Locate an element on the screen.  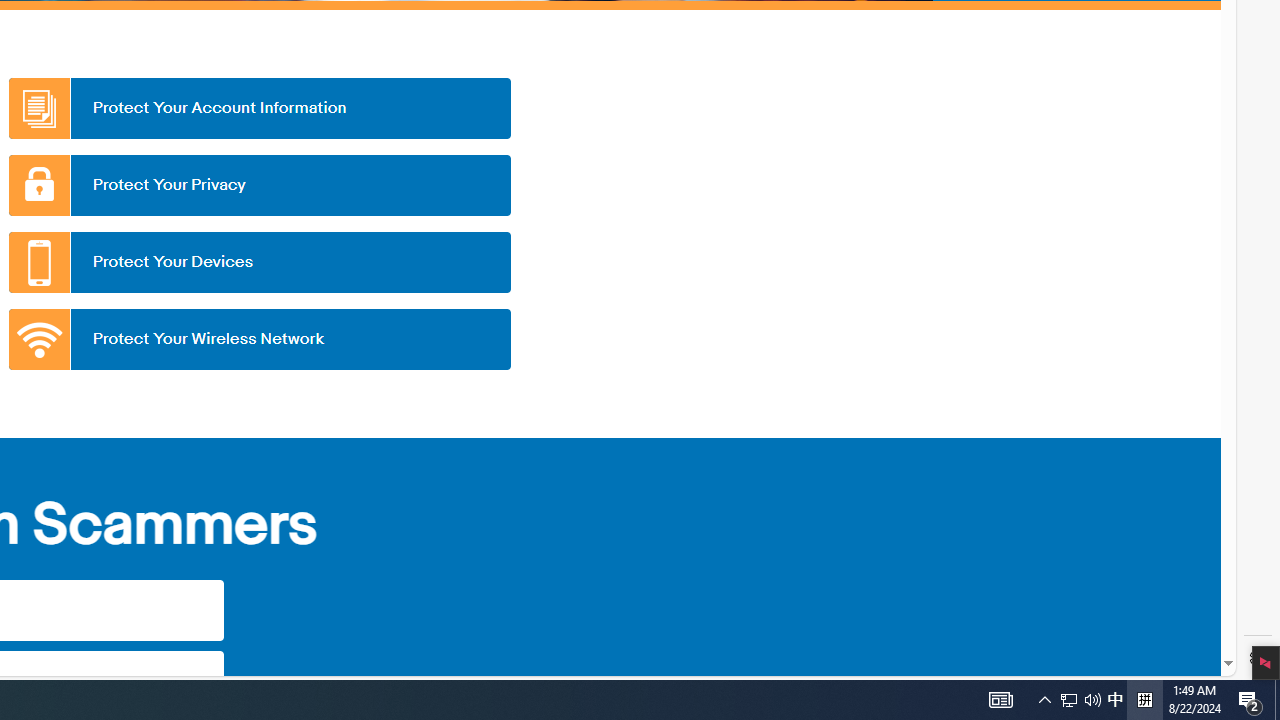
Protect Your Privacy is located at coordinates (259, 185).